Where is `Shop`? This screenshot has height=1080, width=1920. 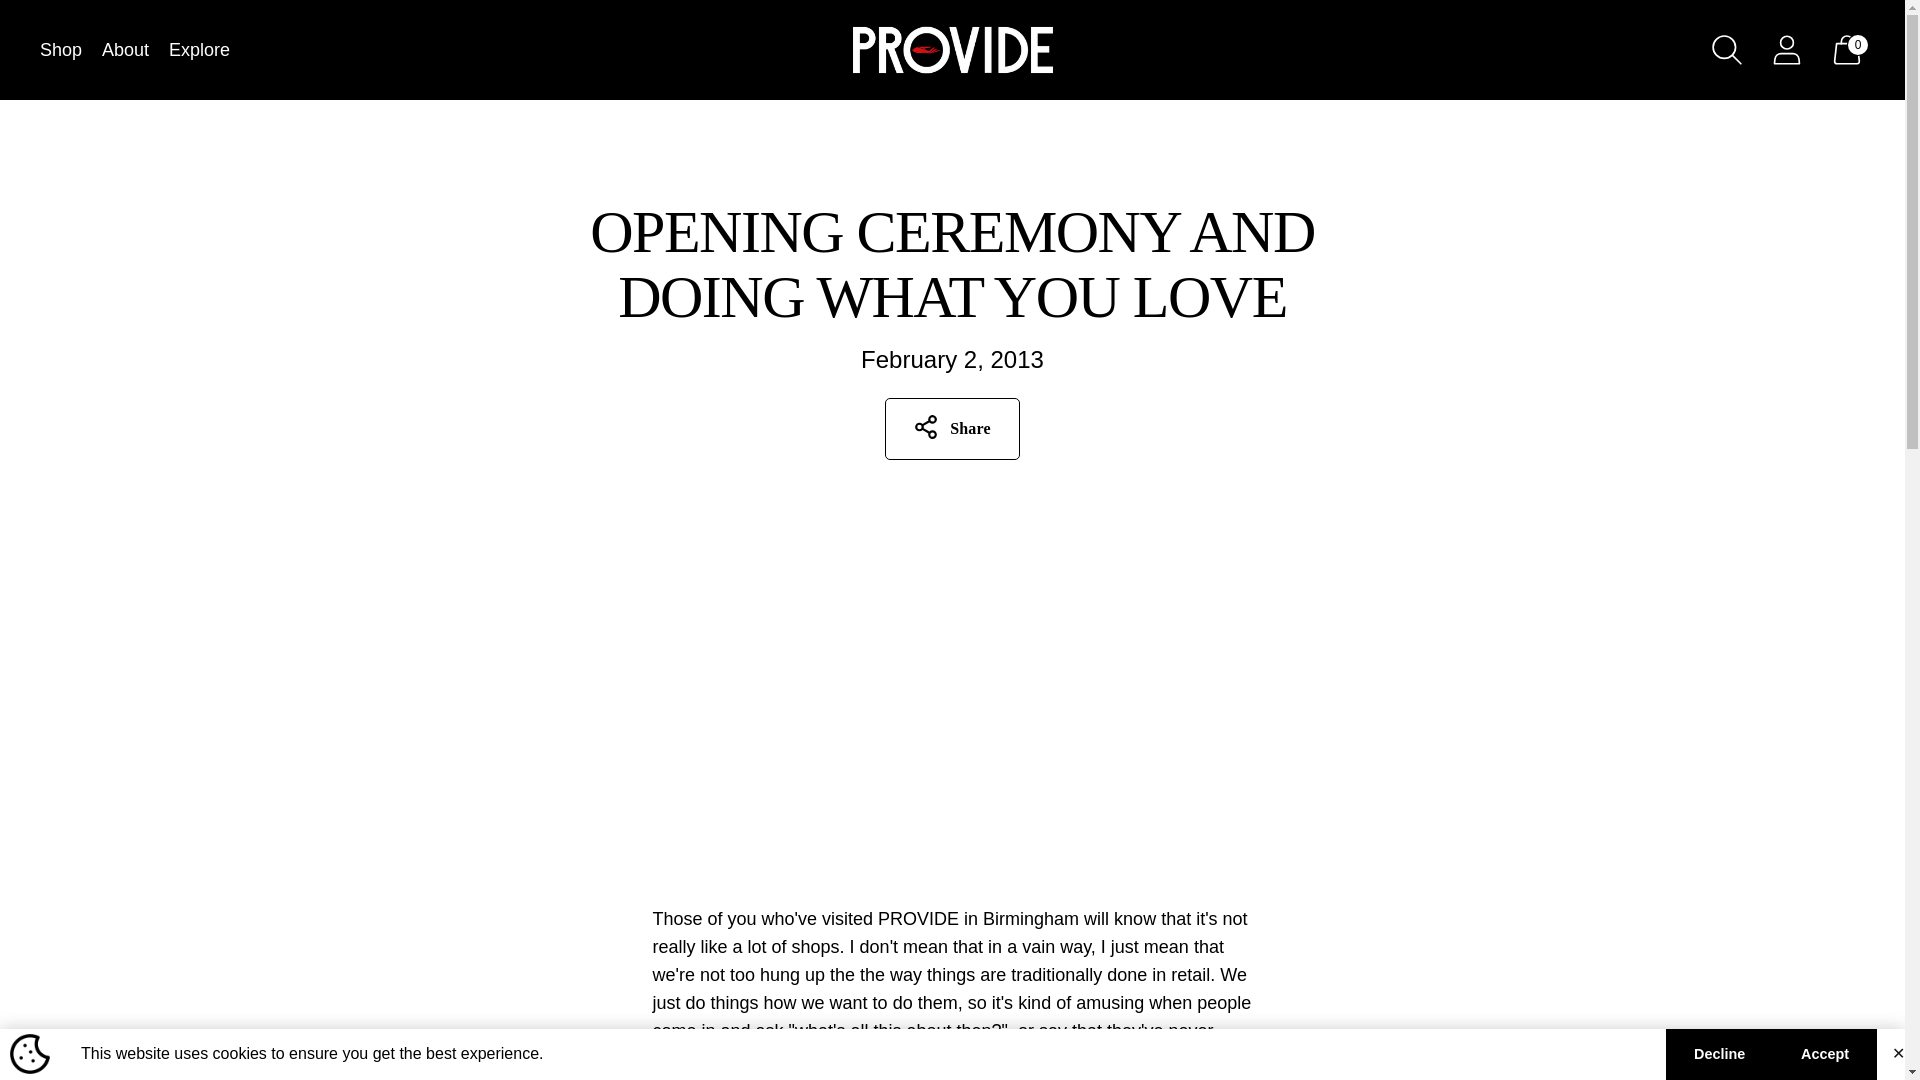 Shop is located at coordinates (61, 50).